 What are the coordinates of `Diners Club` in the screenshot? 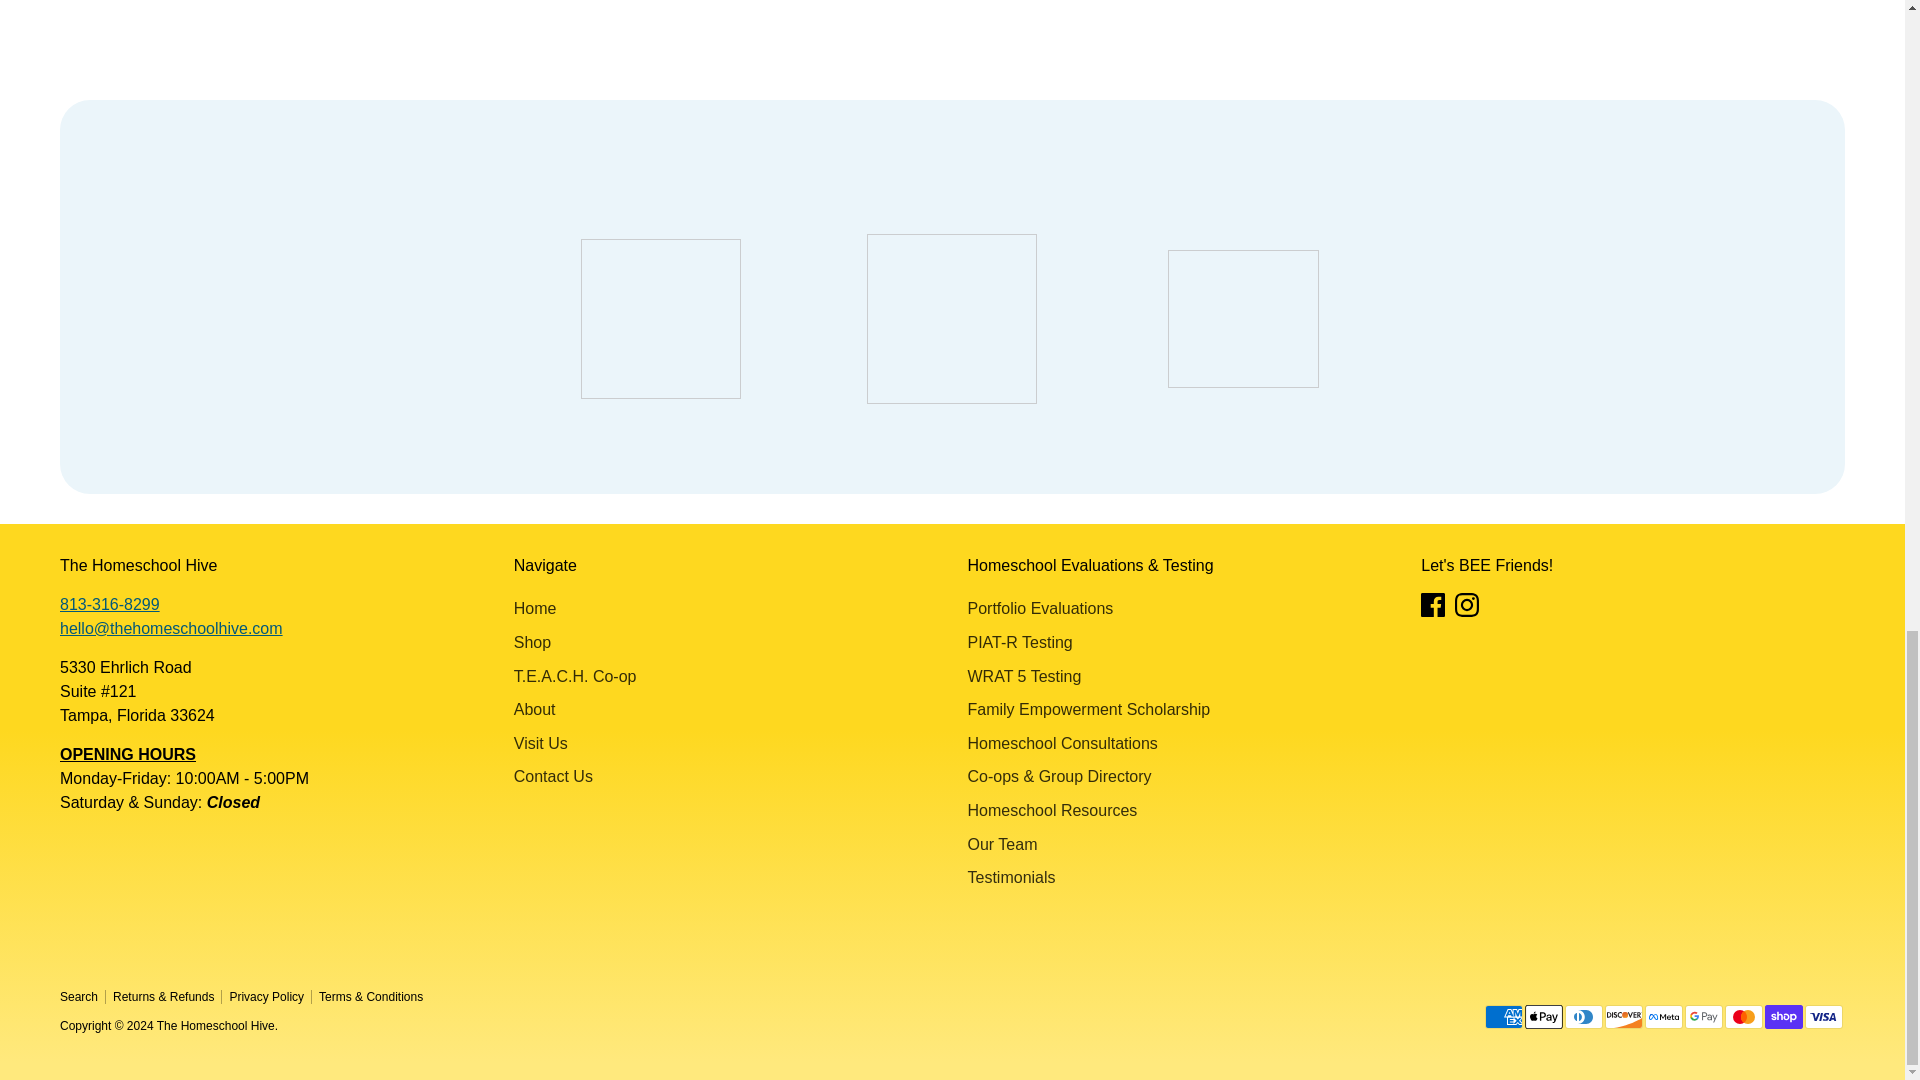 It's located at (1584, 1017).